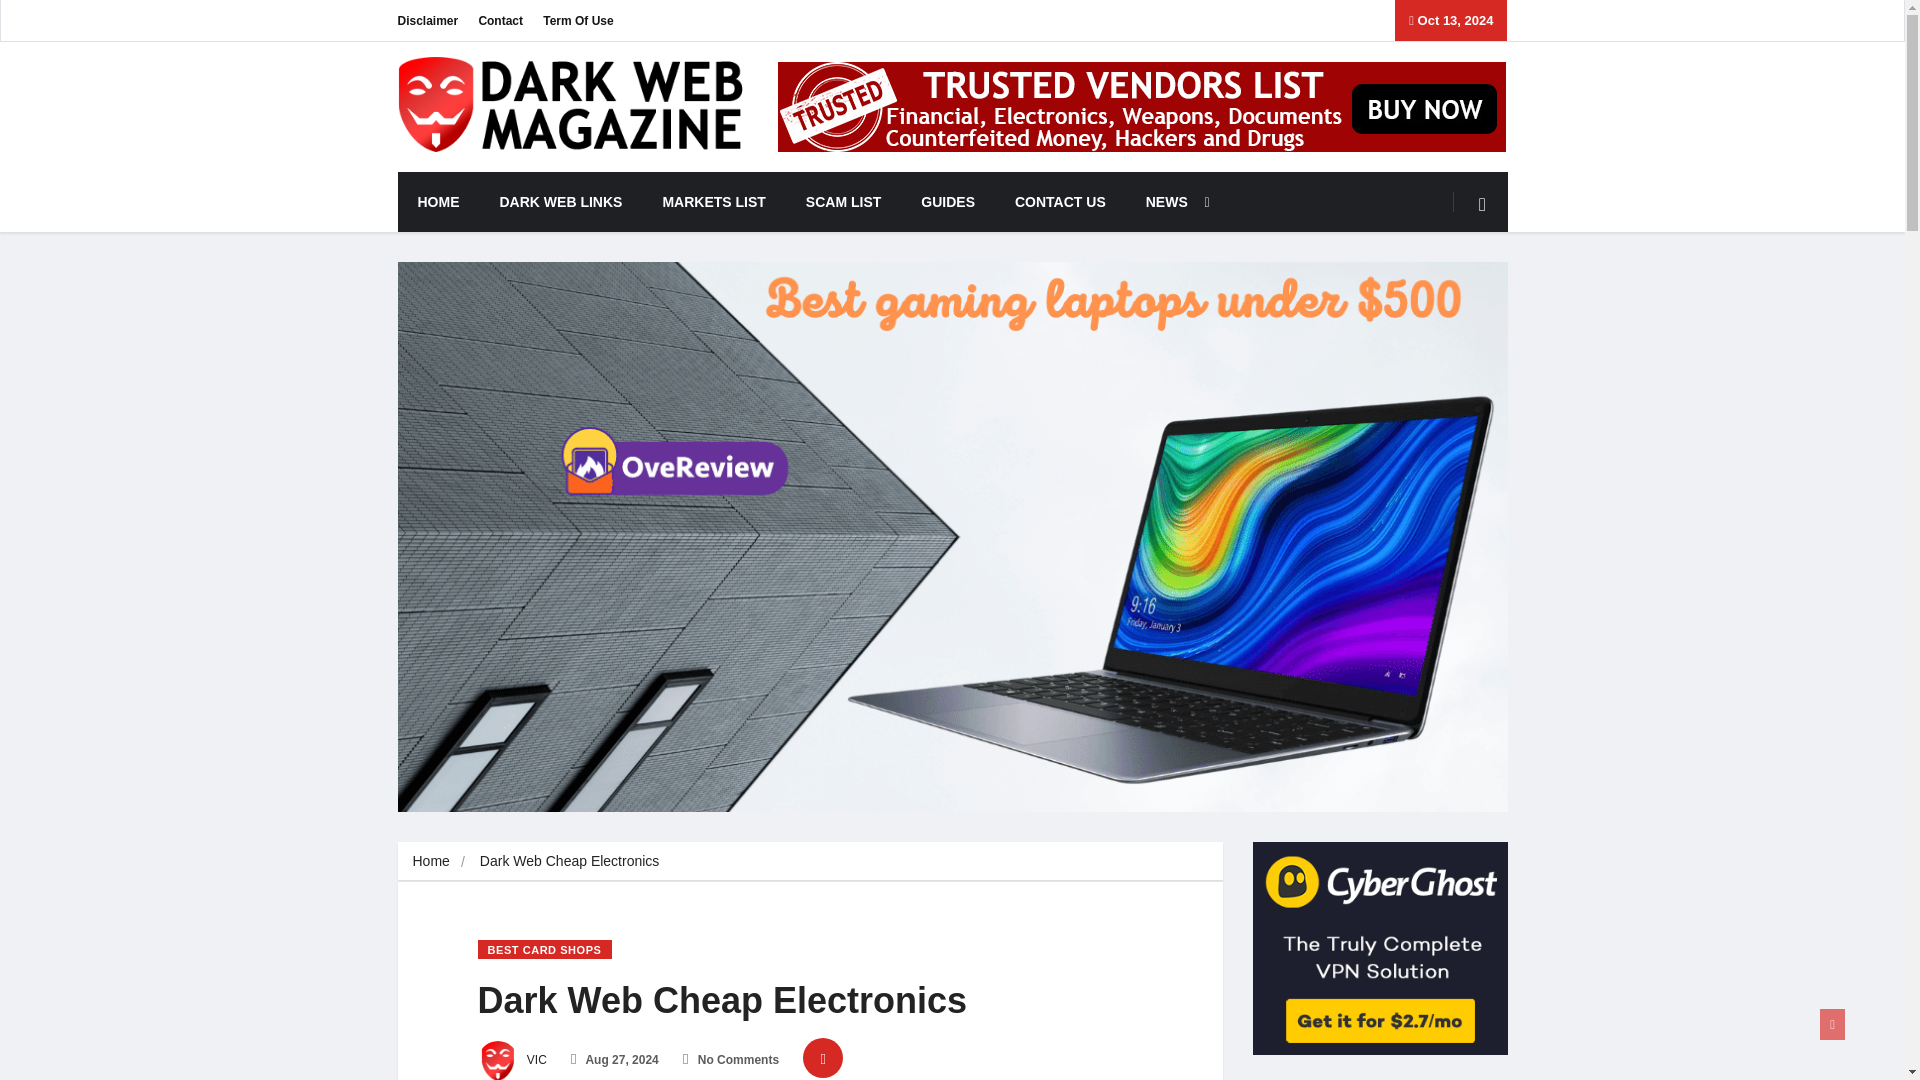  I want to click on VIC, so click(512, 1060).